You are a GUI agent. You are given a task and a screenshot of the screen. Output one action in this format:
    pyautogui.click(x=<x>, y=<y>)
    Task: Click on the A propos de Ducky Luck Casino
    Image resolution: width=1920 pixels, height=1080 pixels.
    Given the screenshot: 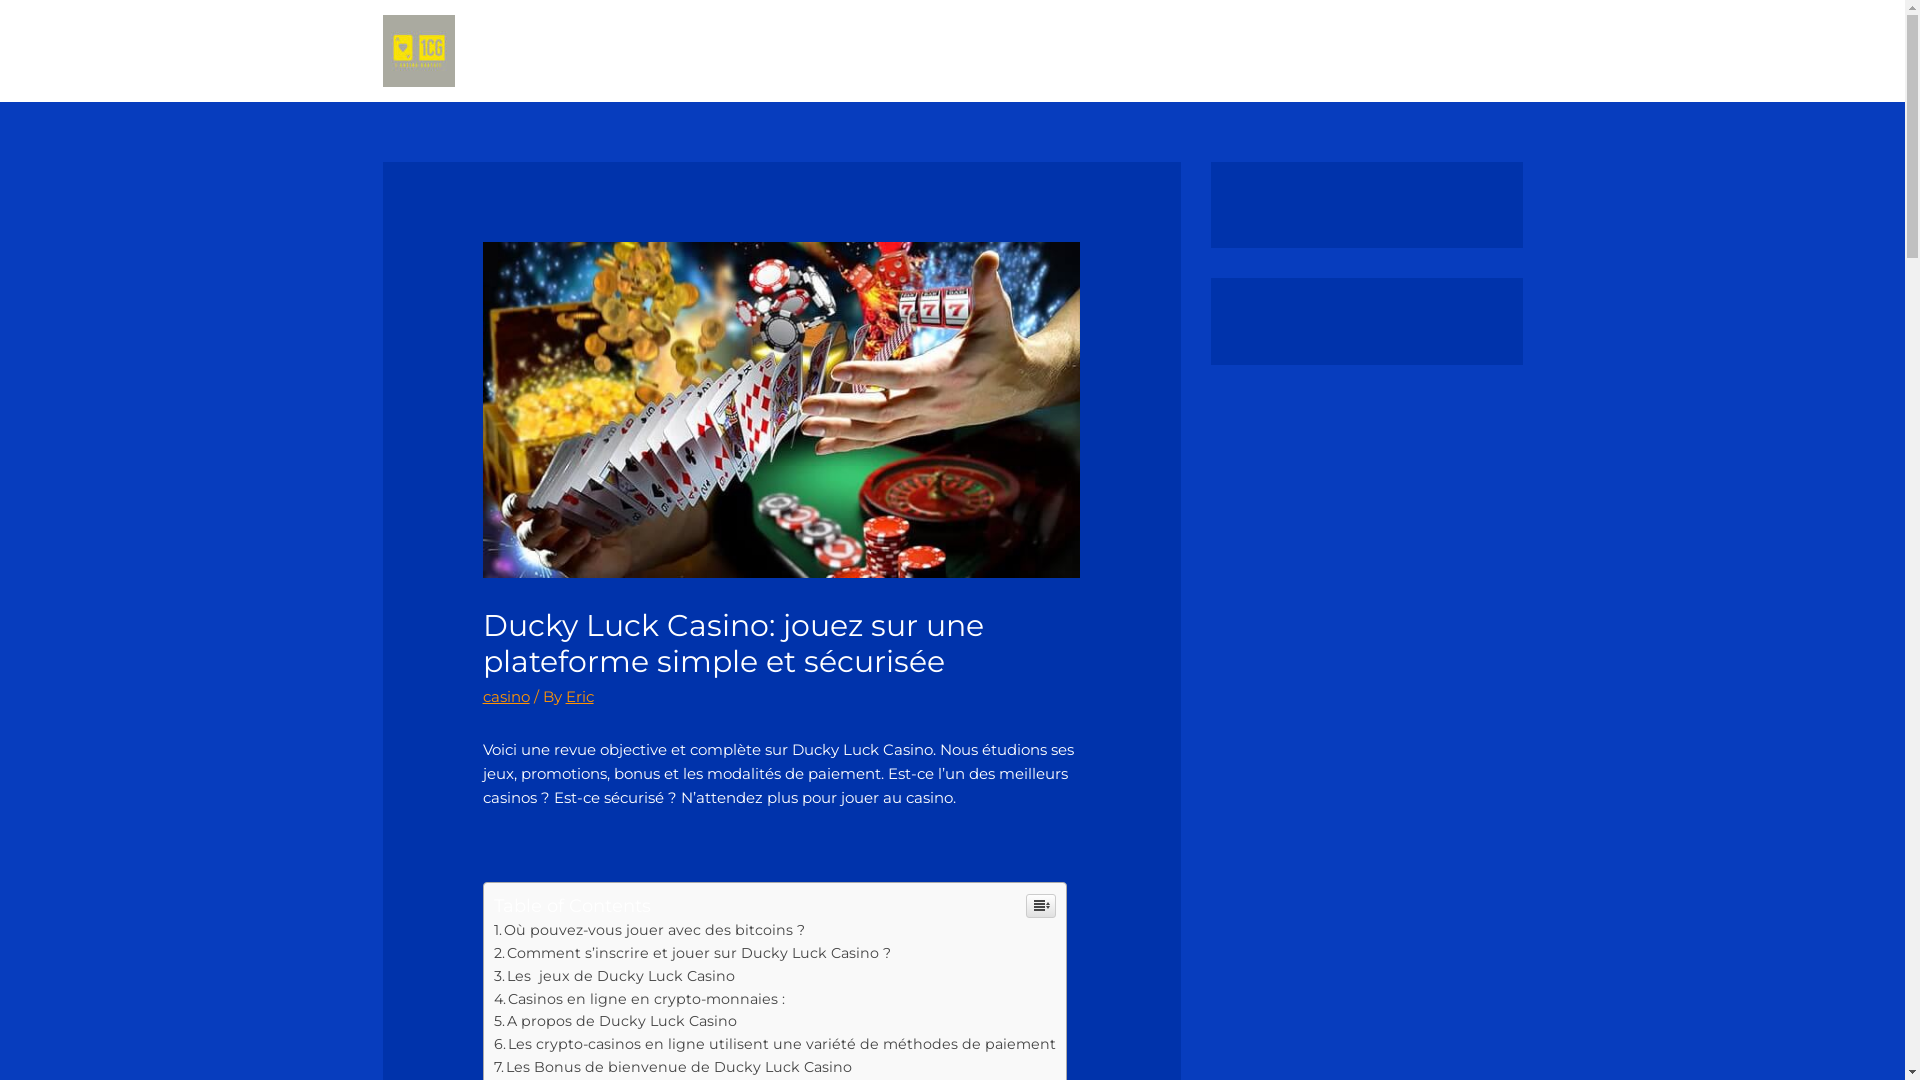 What is the action you would take?
    pyautogui.click(x=616, y=1021)
    